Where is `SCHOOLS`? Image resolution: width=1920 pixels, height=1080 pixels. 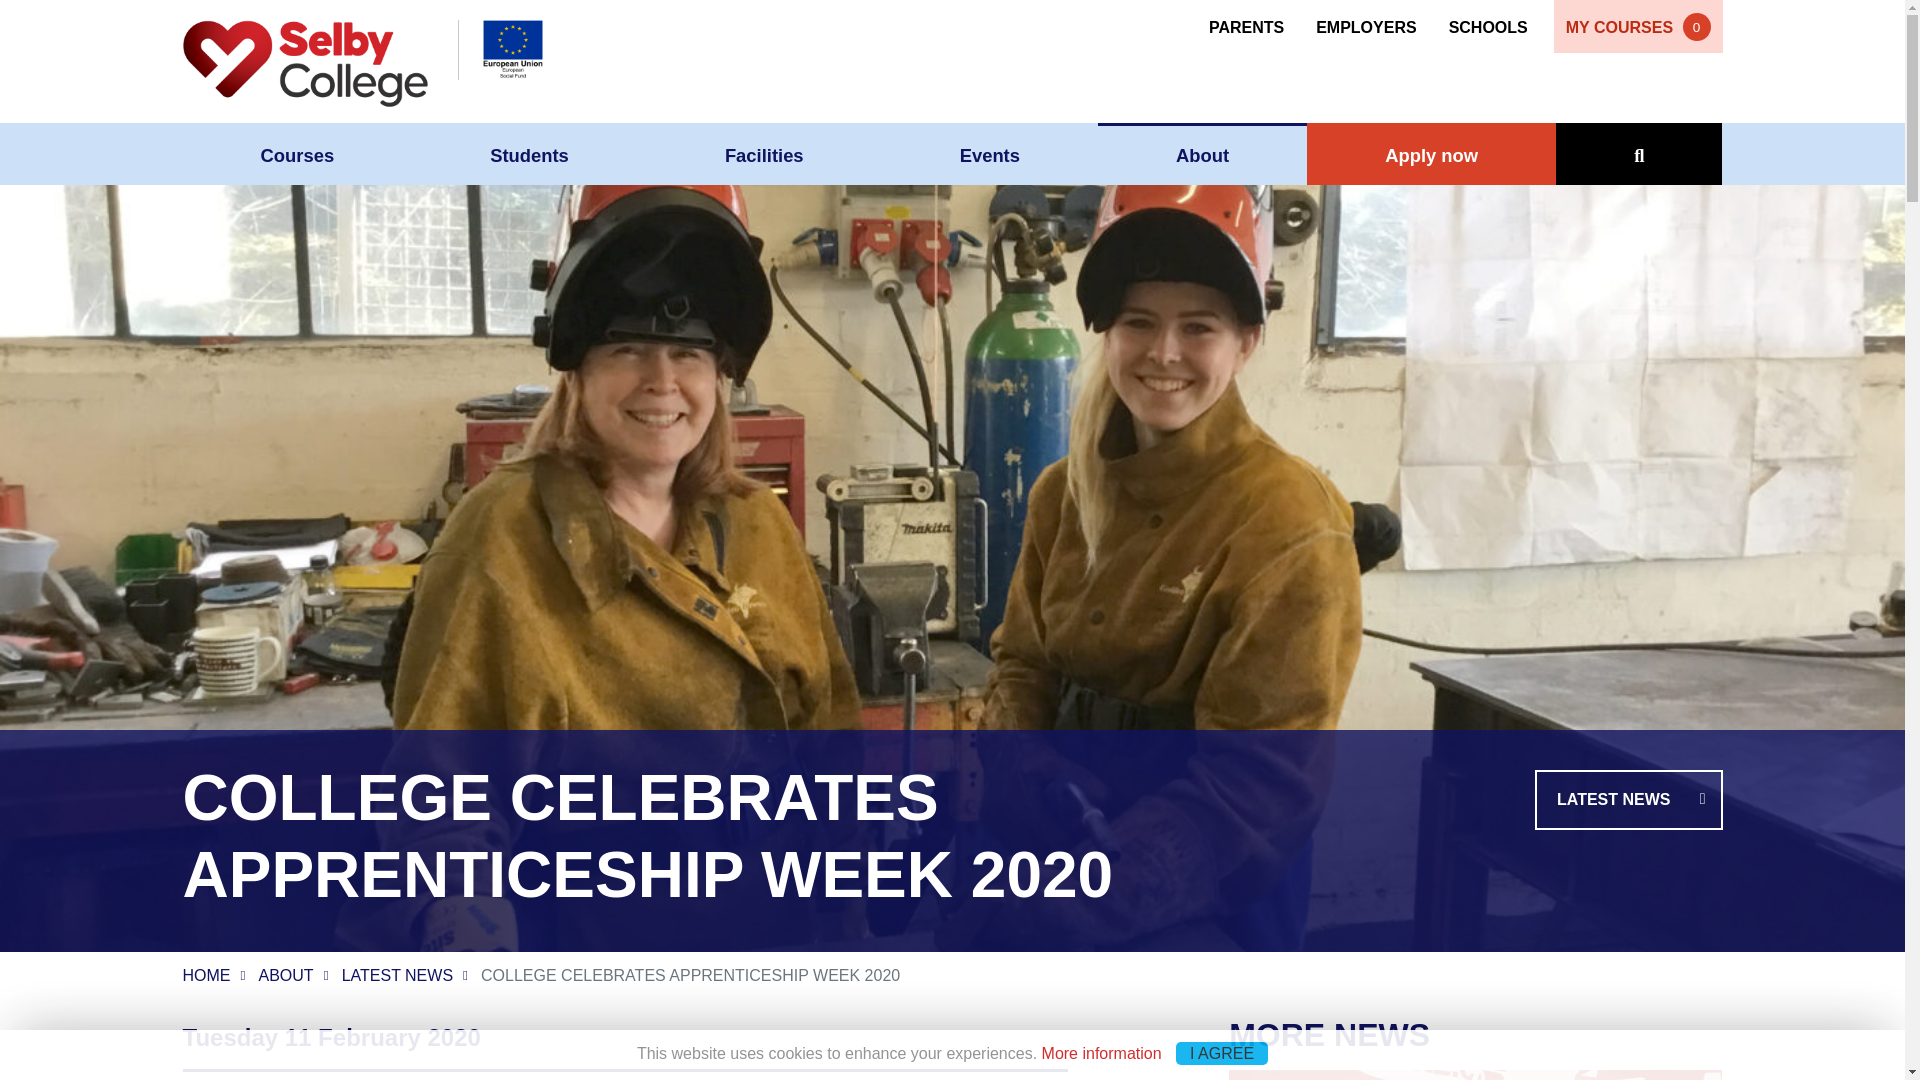 SCHOOLS is located at coordinates (1488, 24).